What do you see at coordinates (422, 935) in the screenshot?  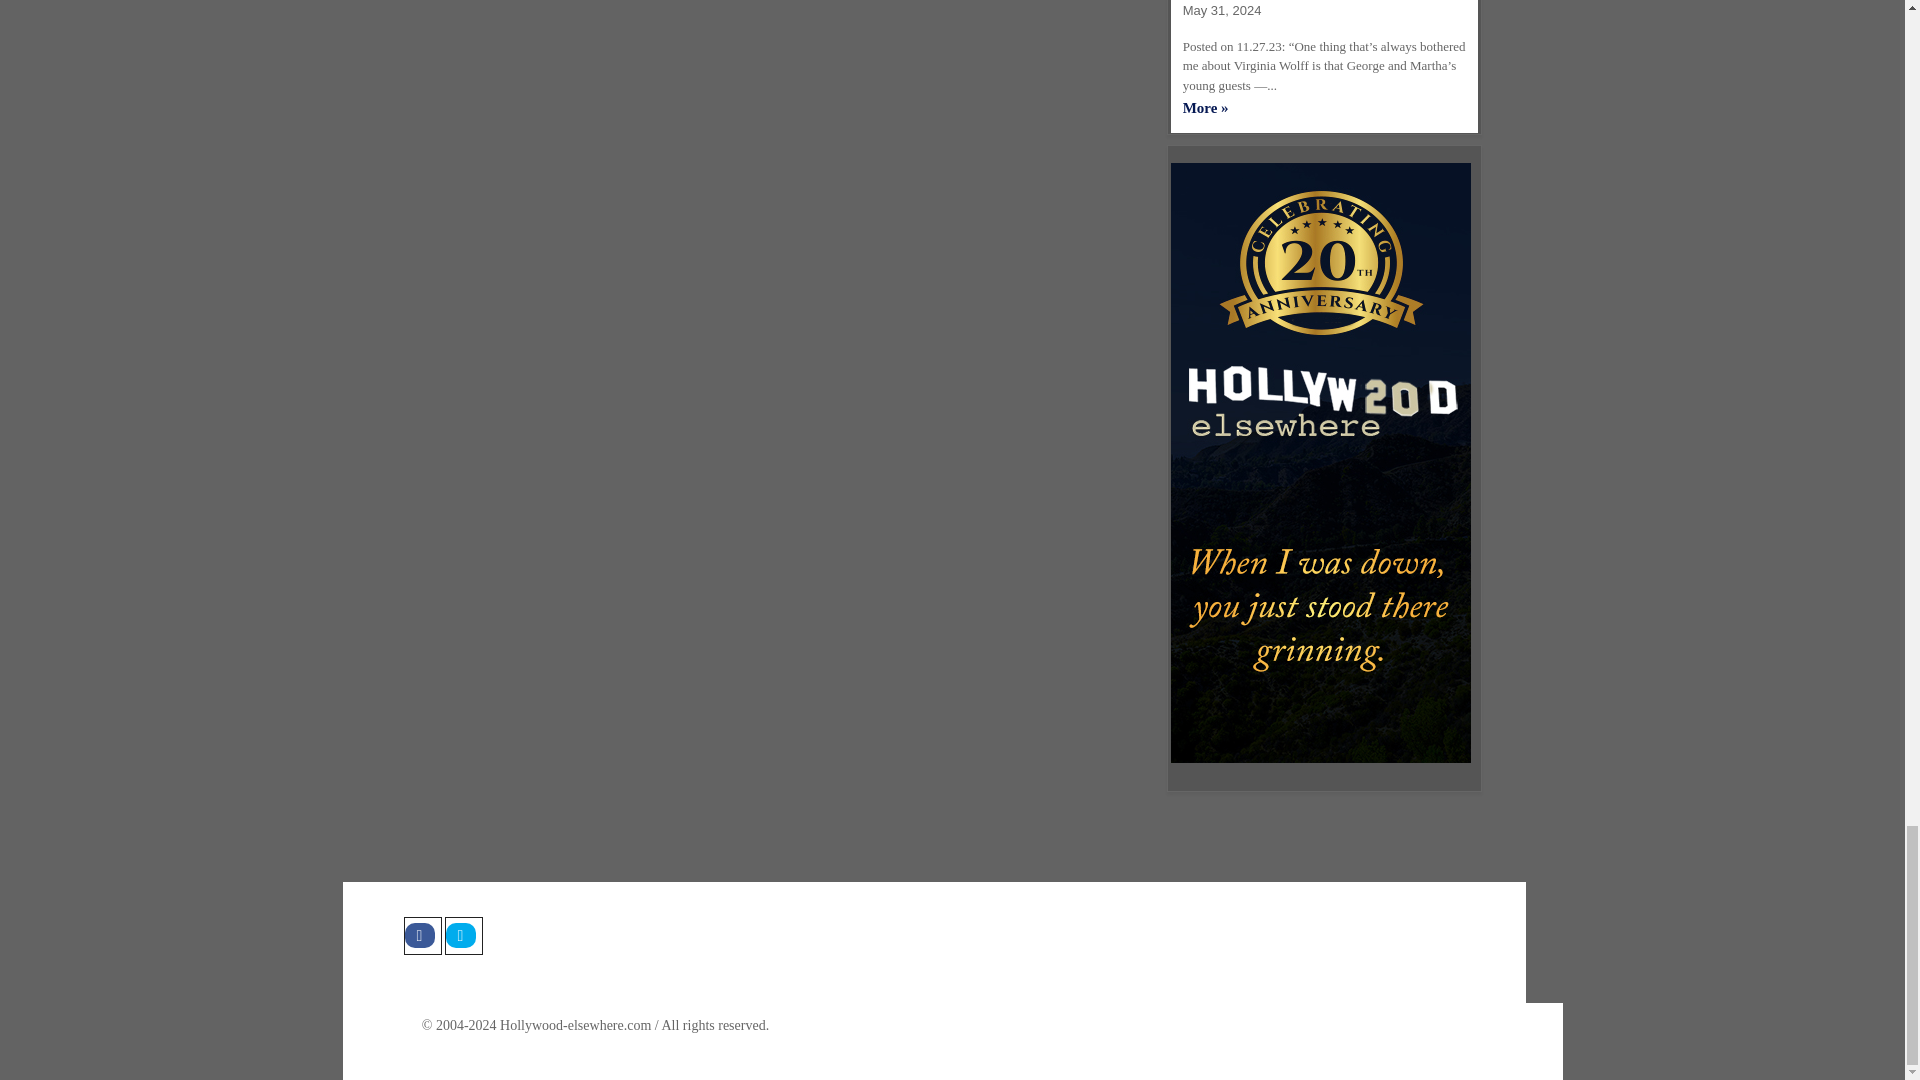 I see `Facebook` at bounding box center [422, 935].